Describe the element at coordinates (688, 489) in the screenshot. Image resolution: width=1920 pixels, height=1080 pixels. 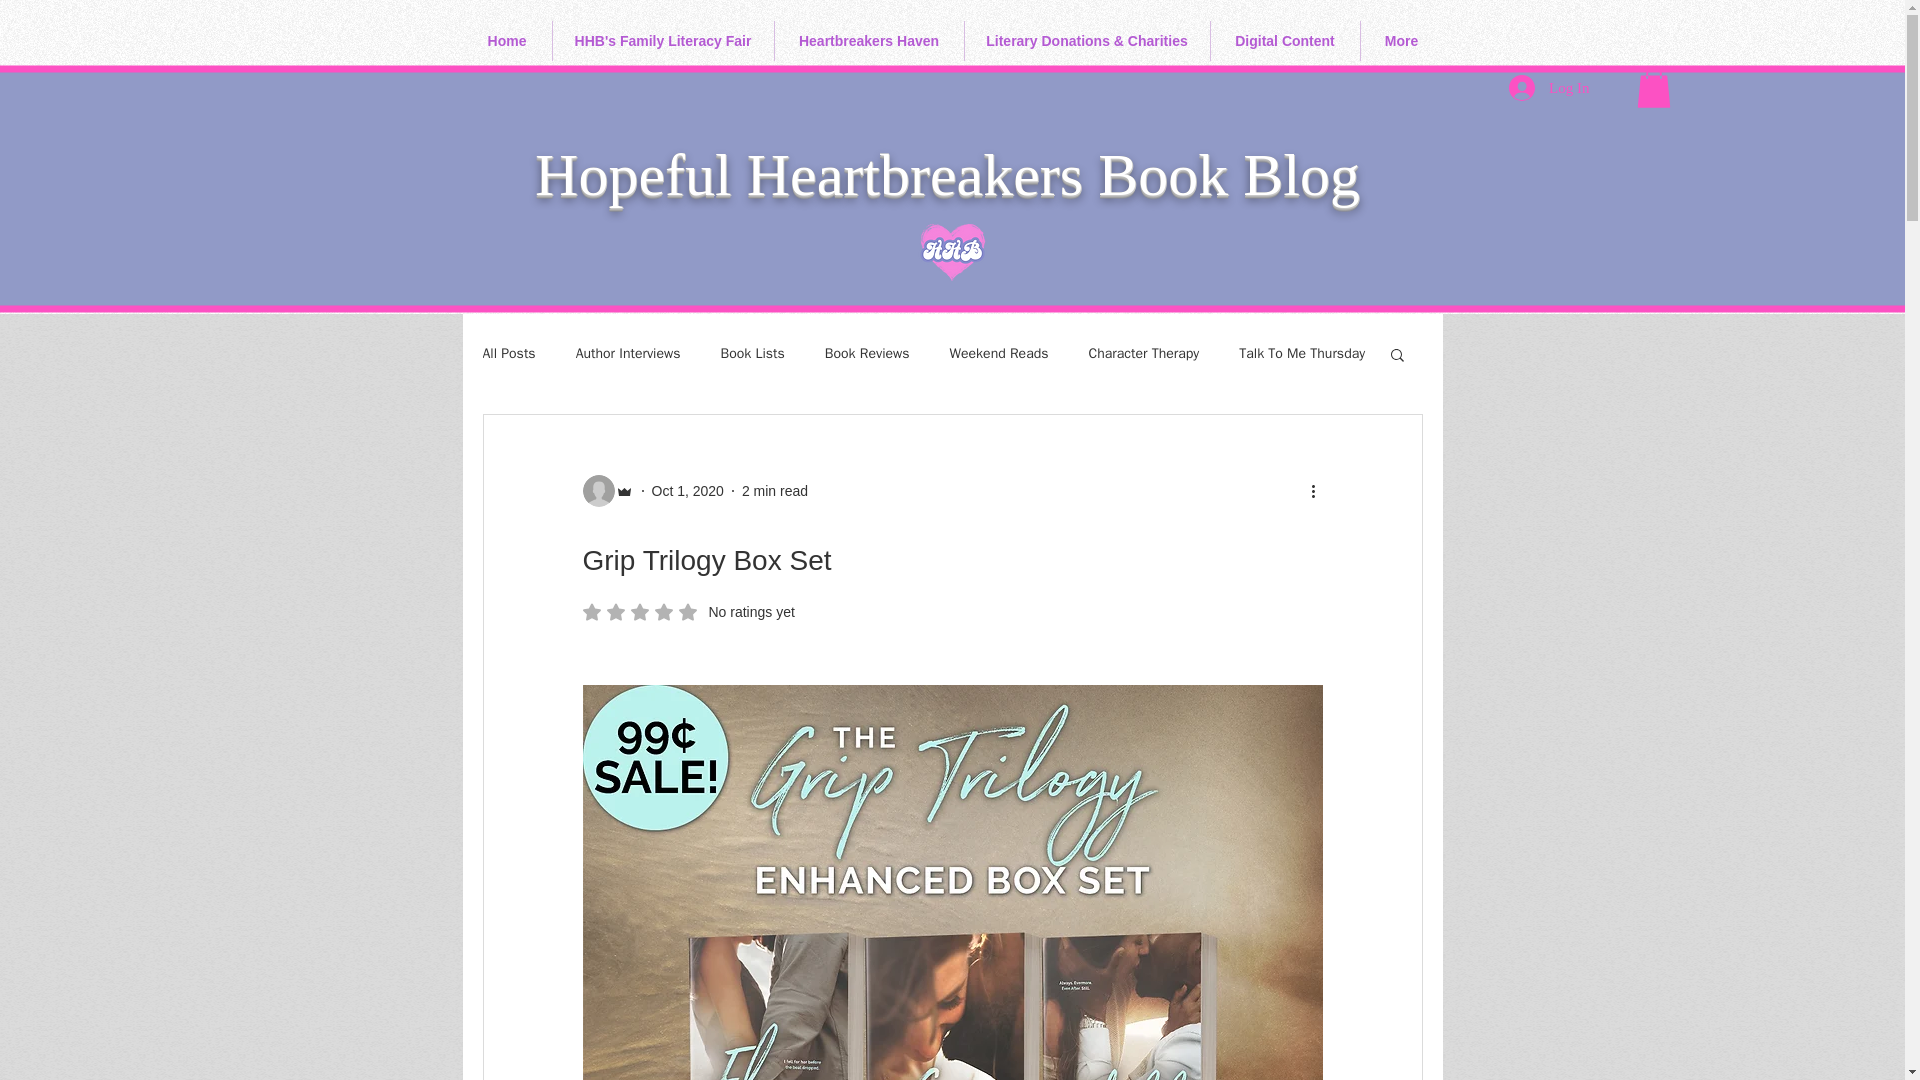
I see `Book Lists` at that location.